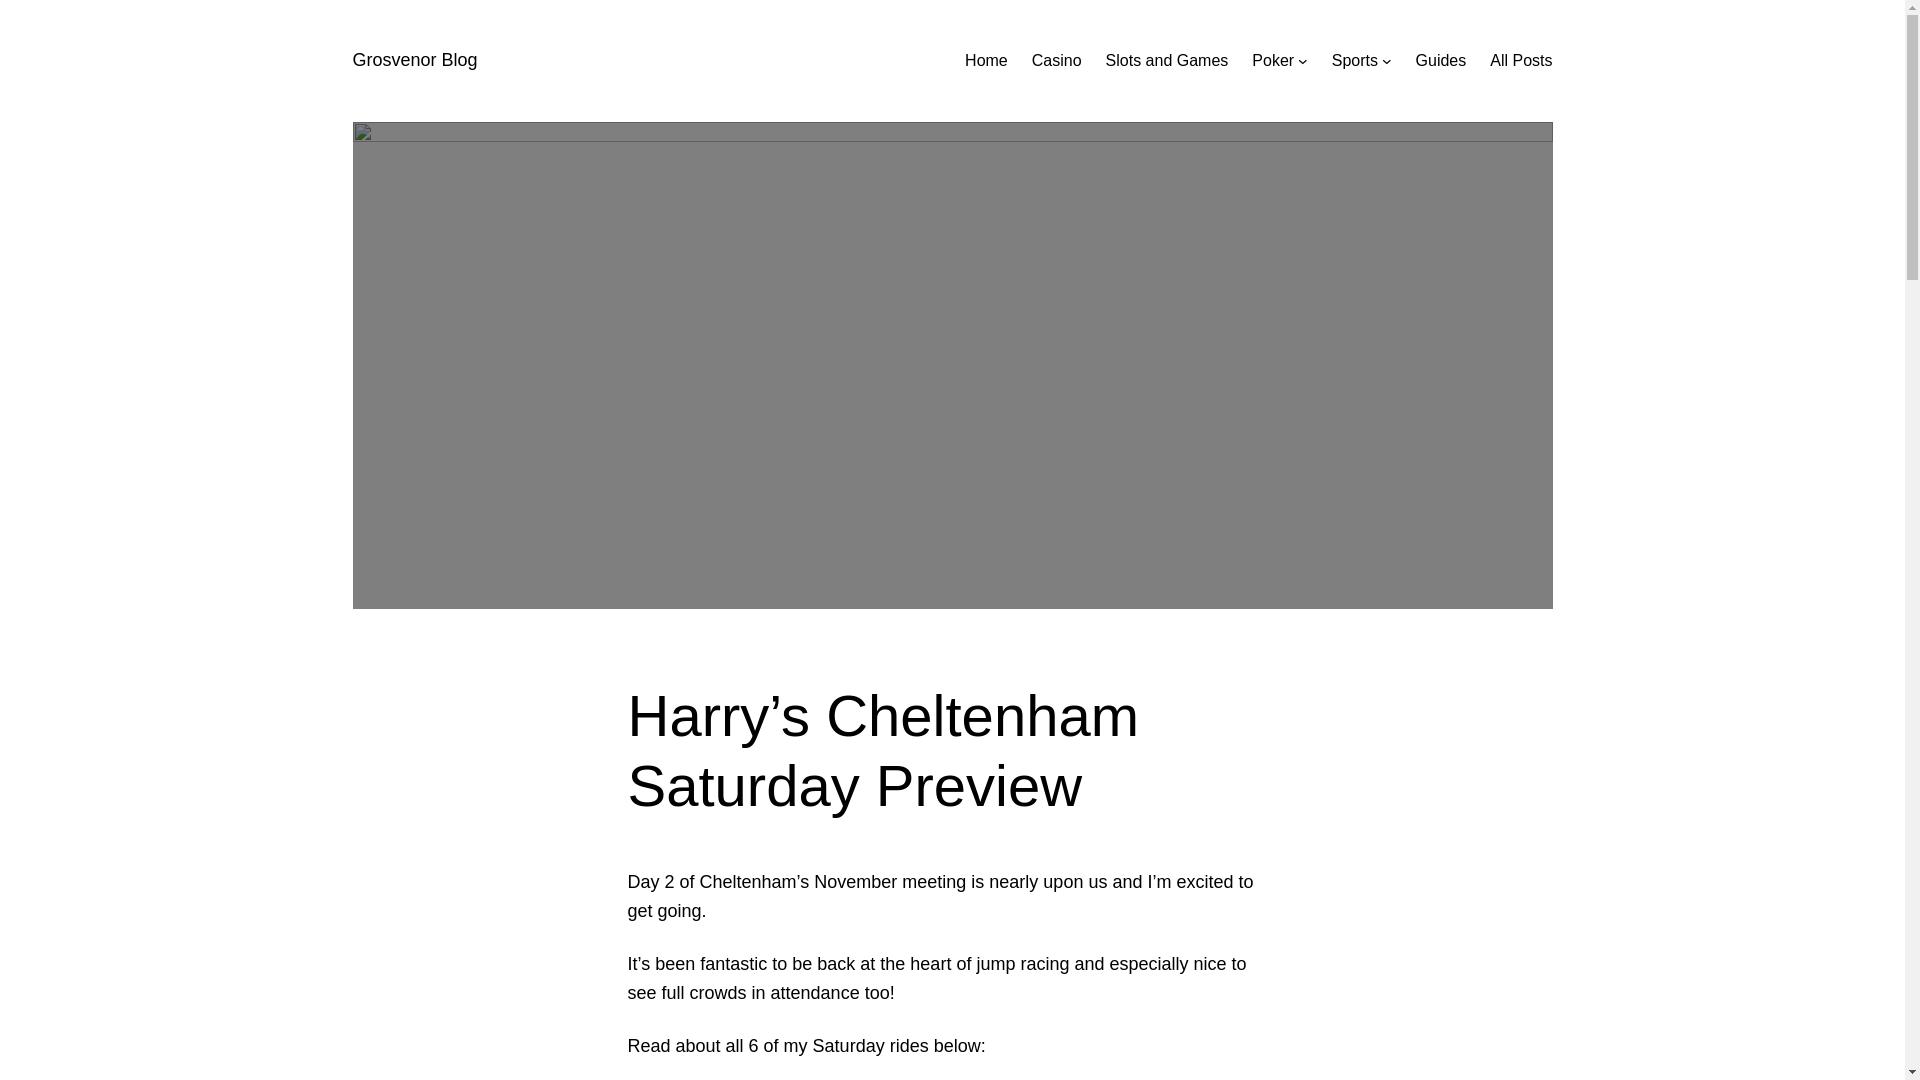  What do you see at coordinates (1355, 60) in the screenshot?
I see `Sports` at bounding box center [1355, 60].